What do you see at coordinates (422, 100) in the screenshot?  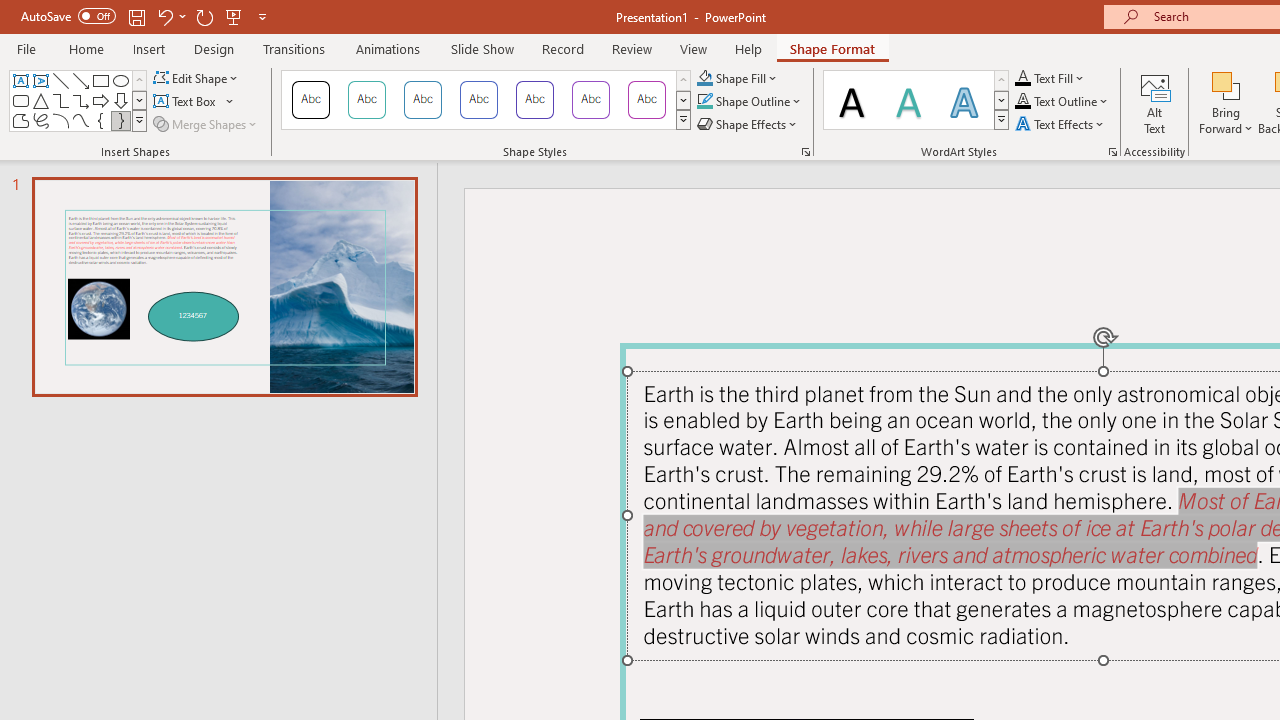 I see `Colored Outline - Aqua, Accent 2` at bounding box center [422, 100].